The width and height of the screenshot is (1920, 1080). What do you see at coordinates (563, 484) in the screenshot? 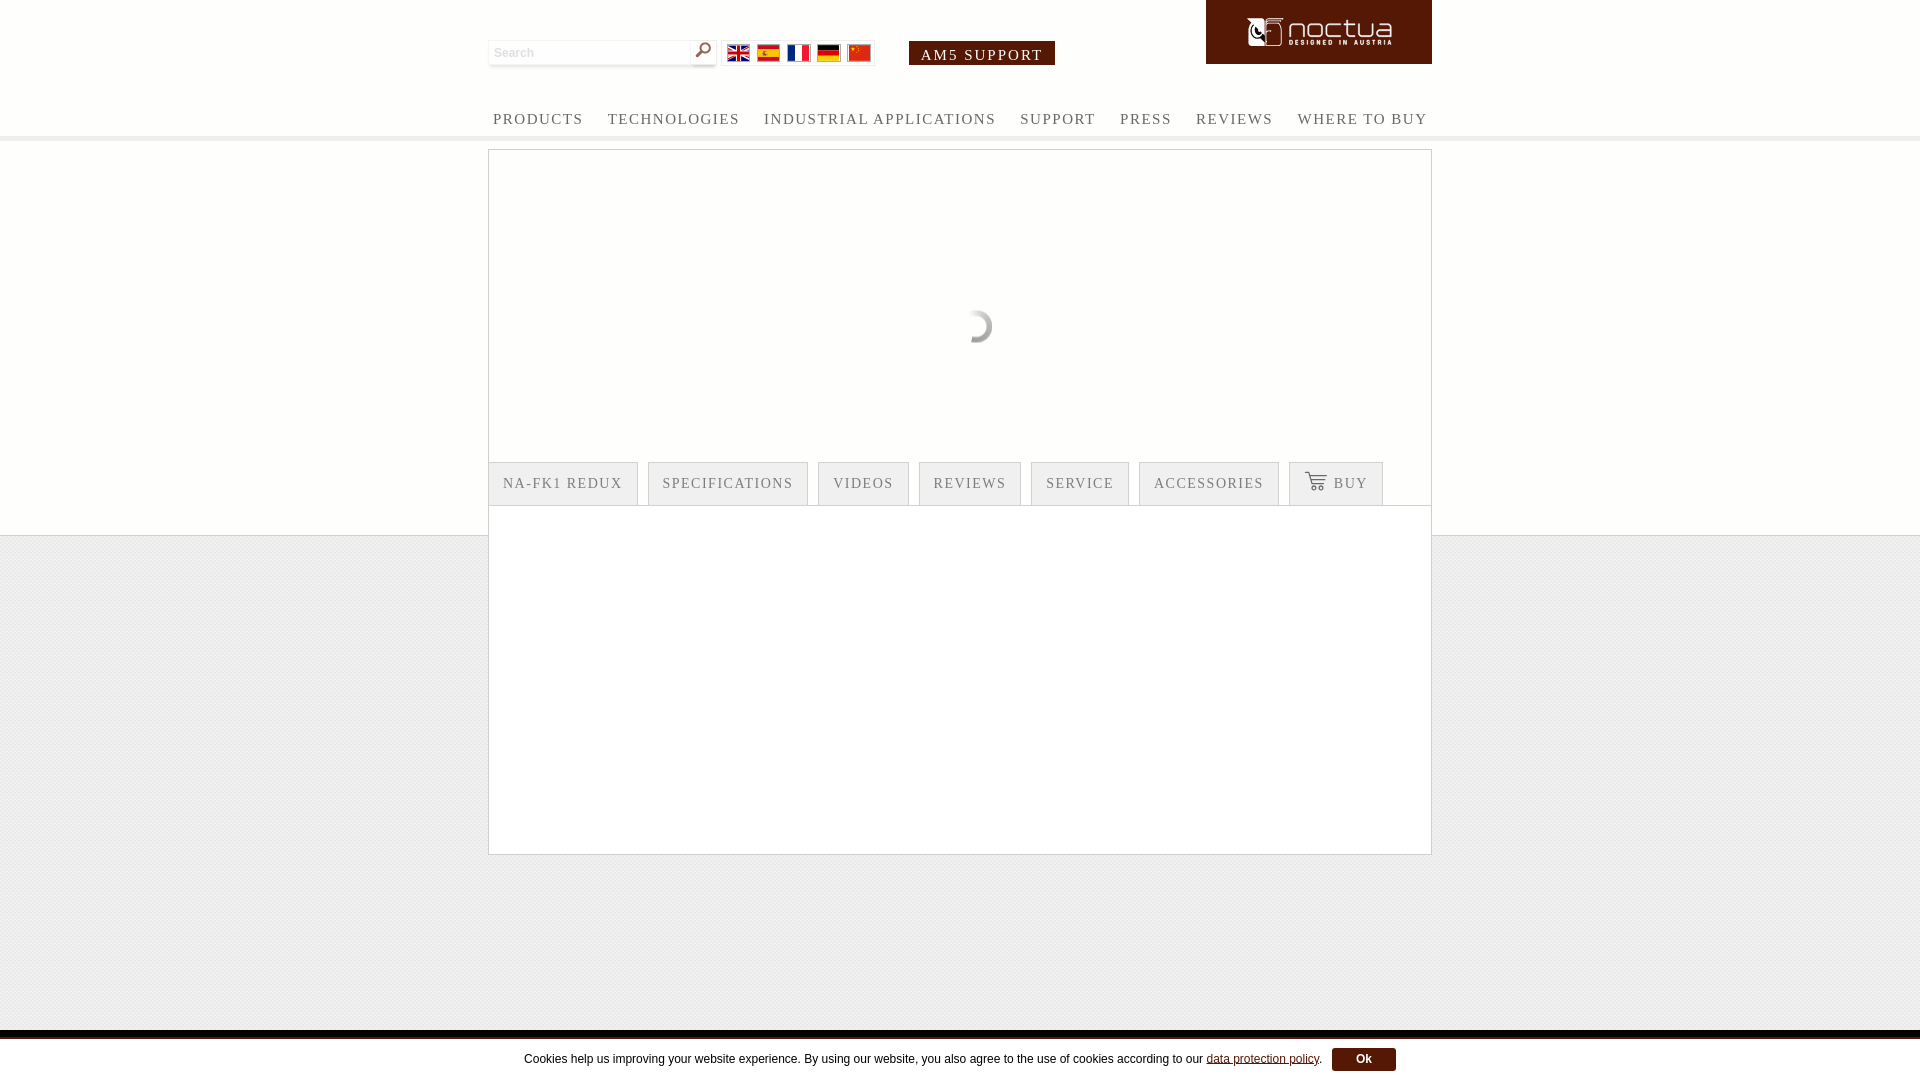
I see `NA-FK1 redux` at bounding box center [563, 484].